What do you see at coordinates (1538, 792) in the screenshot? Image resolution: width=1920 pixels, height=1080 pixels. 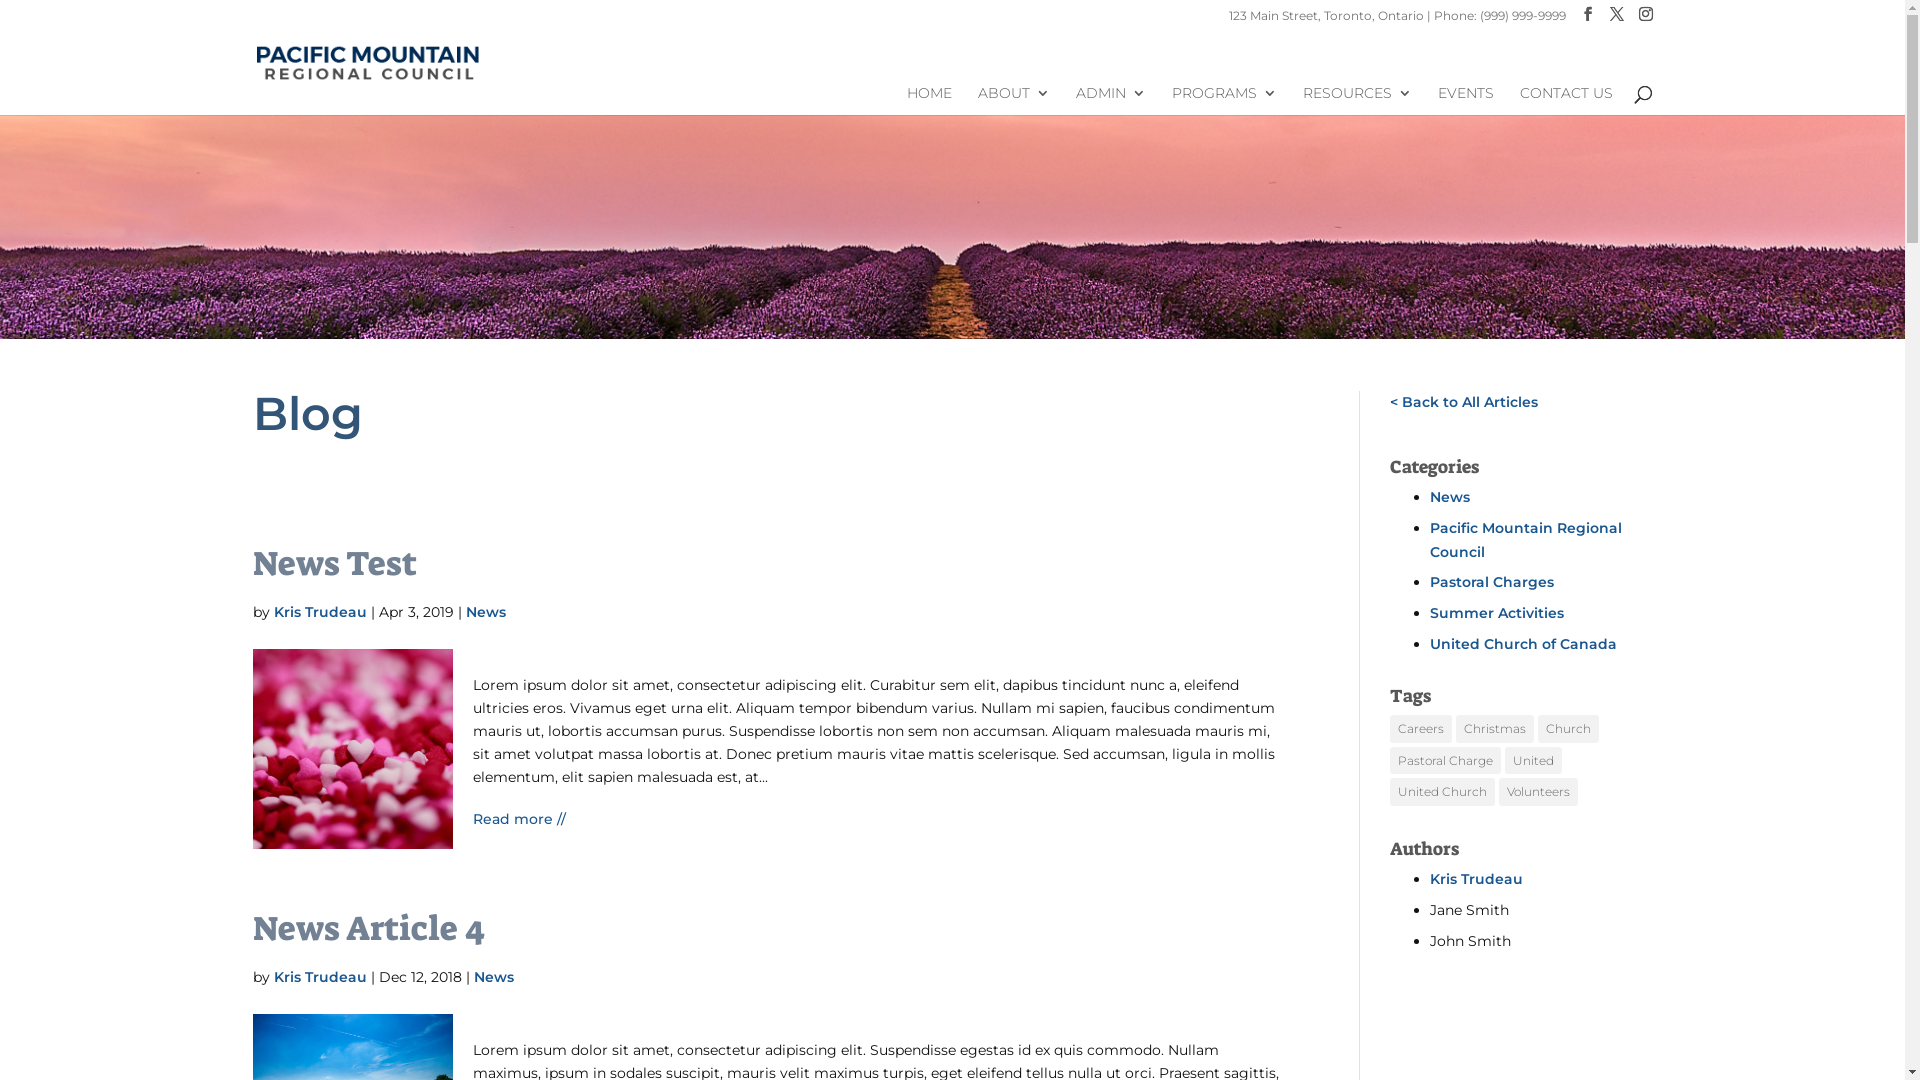 I see `Volunteers` at bounding box center [1538, 792].